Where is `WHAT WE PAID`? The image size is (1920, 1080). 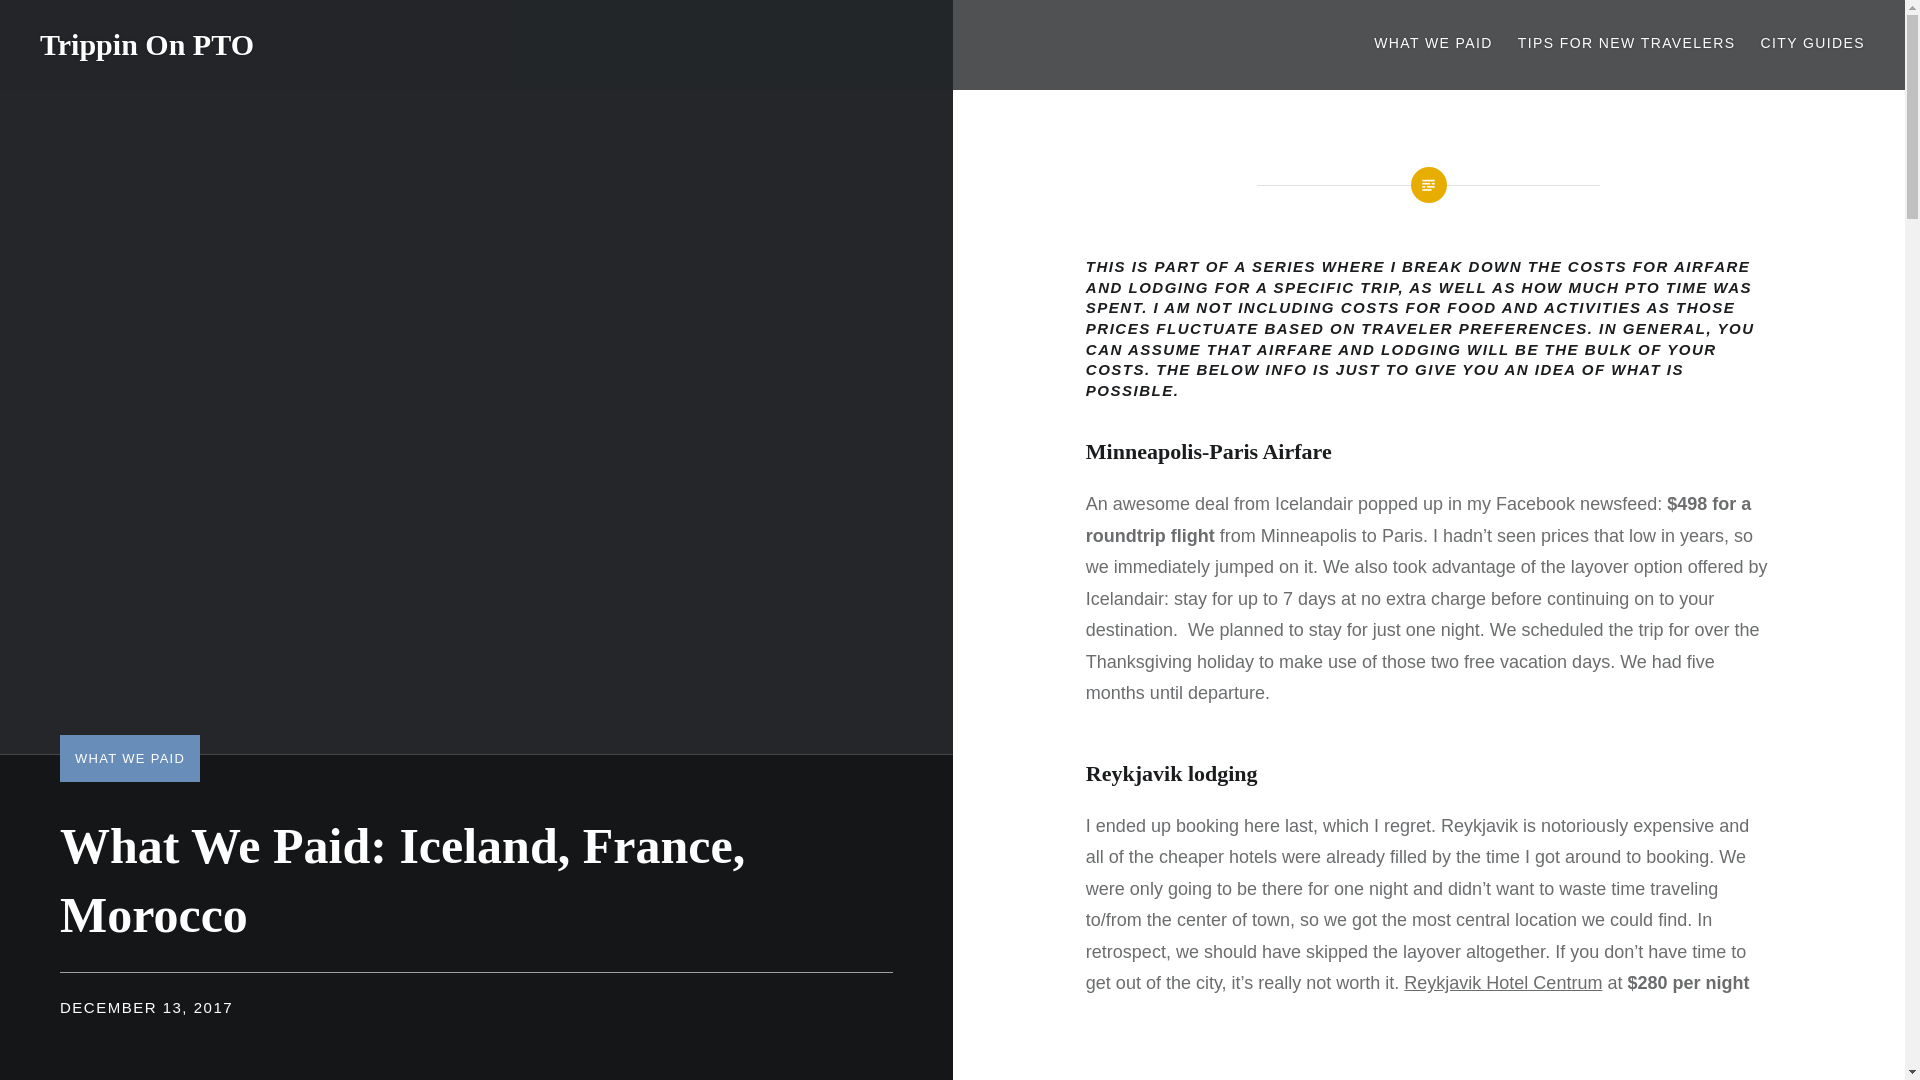 WHAT WE PAID is located at coordinates (1434, 44).